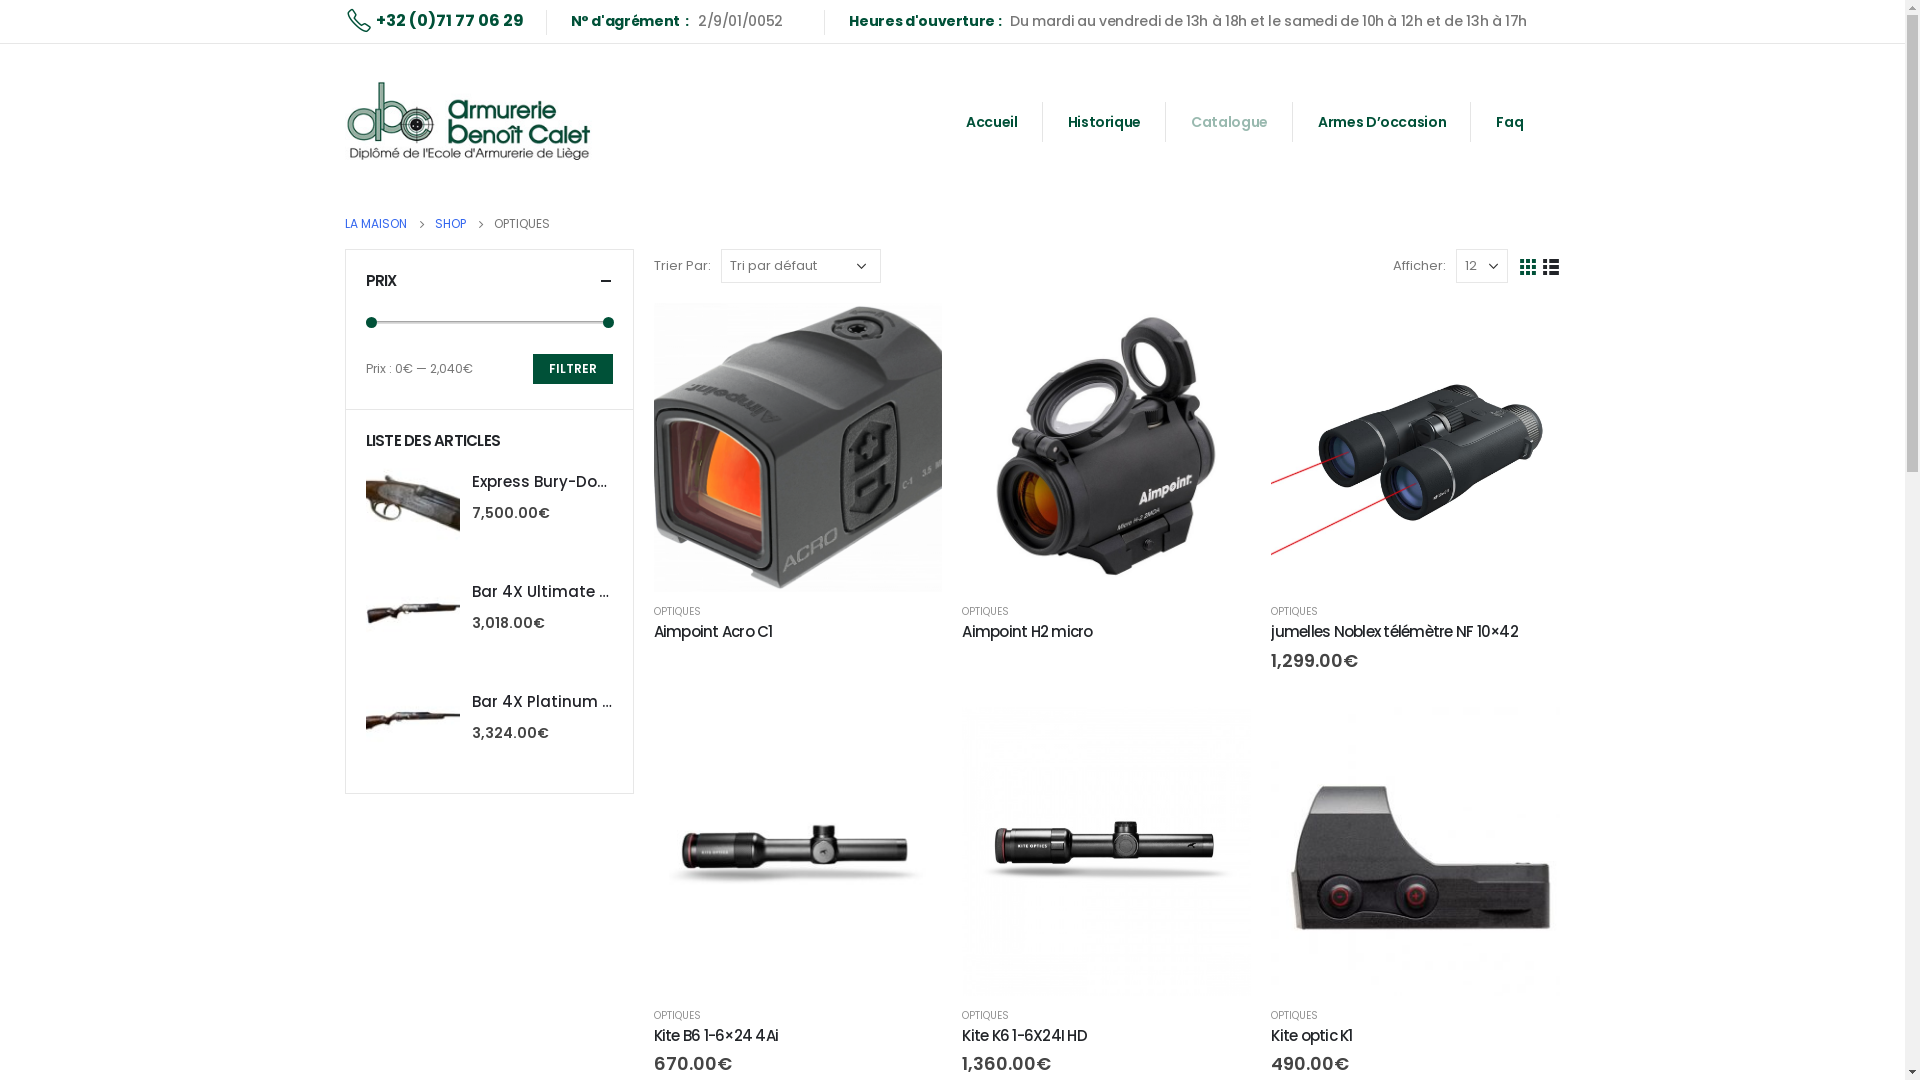 The image size is (1920, 1080). I want to click on LA MAISON, so click(375, 224).